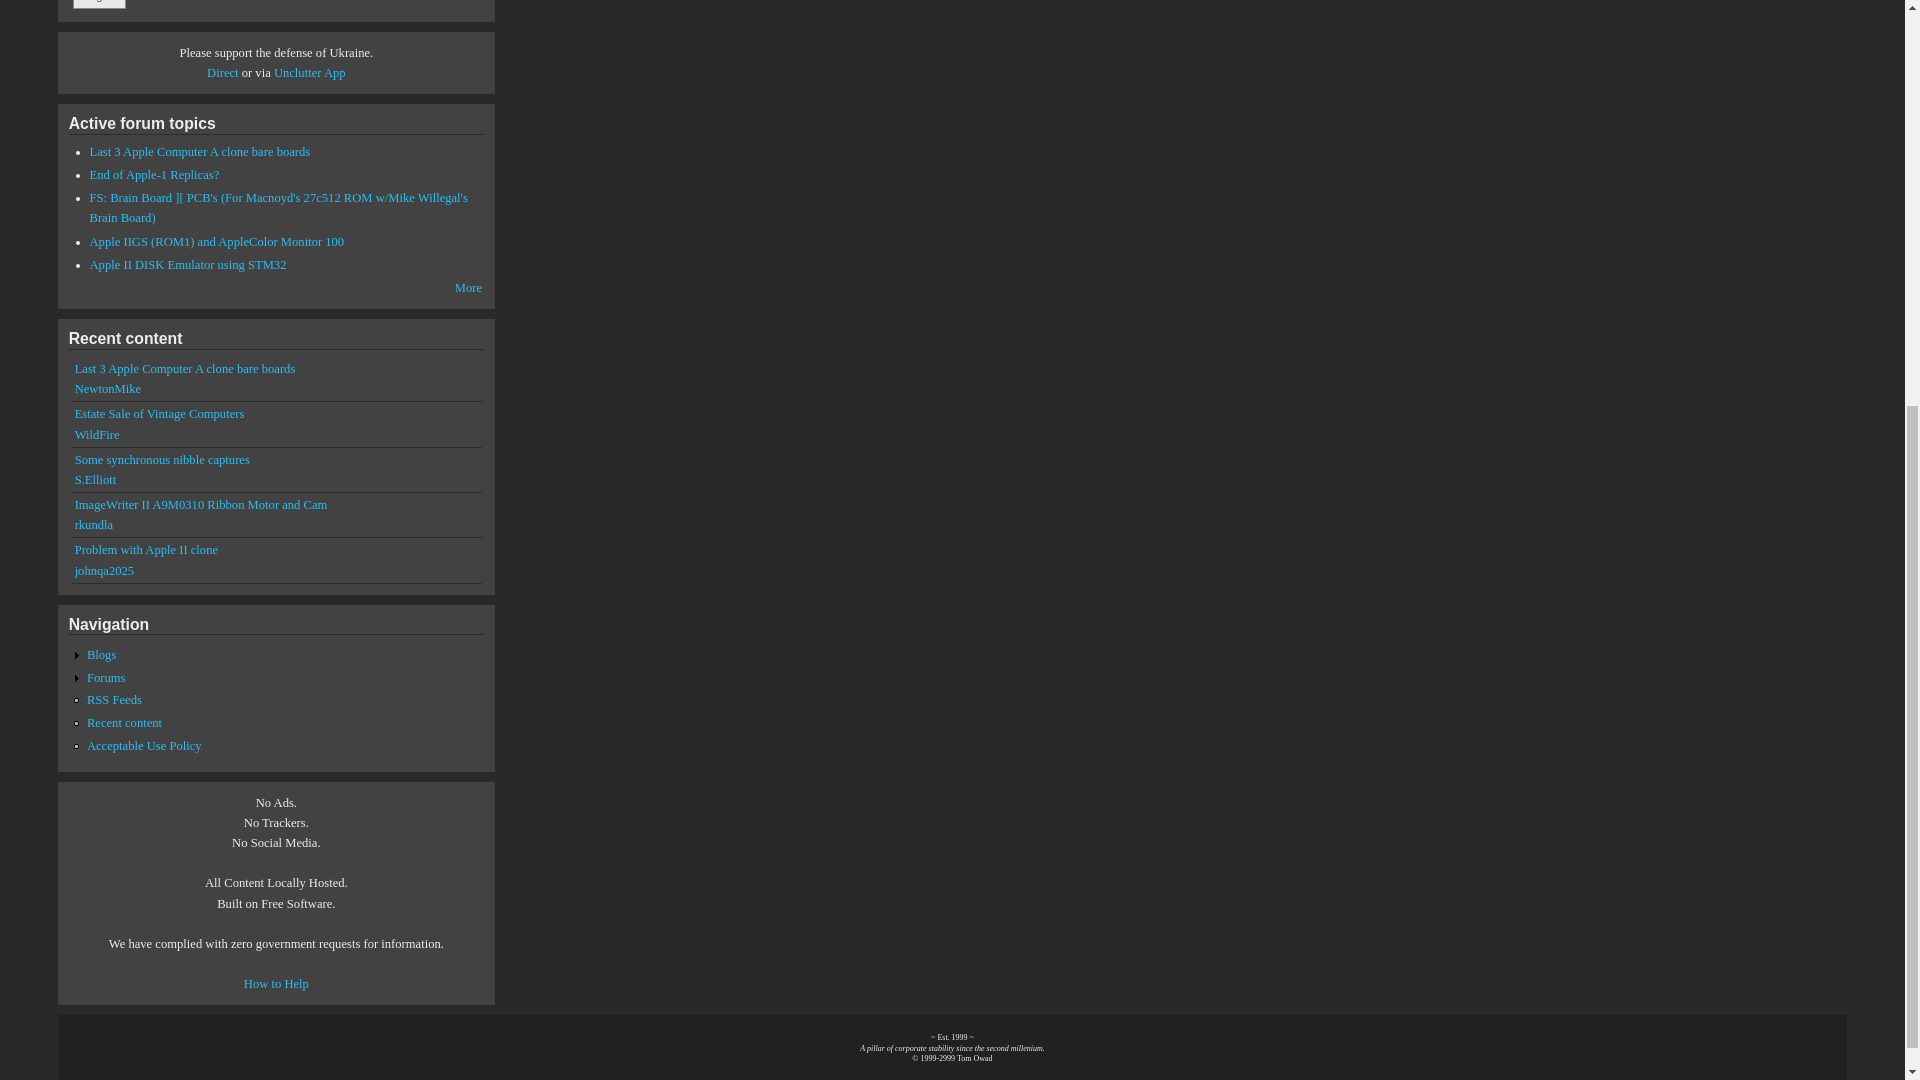 This screenshot has height=1080, width=1920. I want to click on 33 comments, so click(279, 208).